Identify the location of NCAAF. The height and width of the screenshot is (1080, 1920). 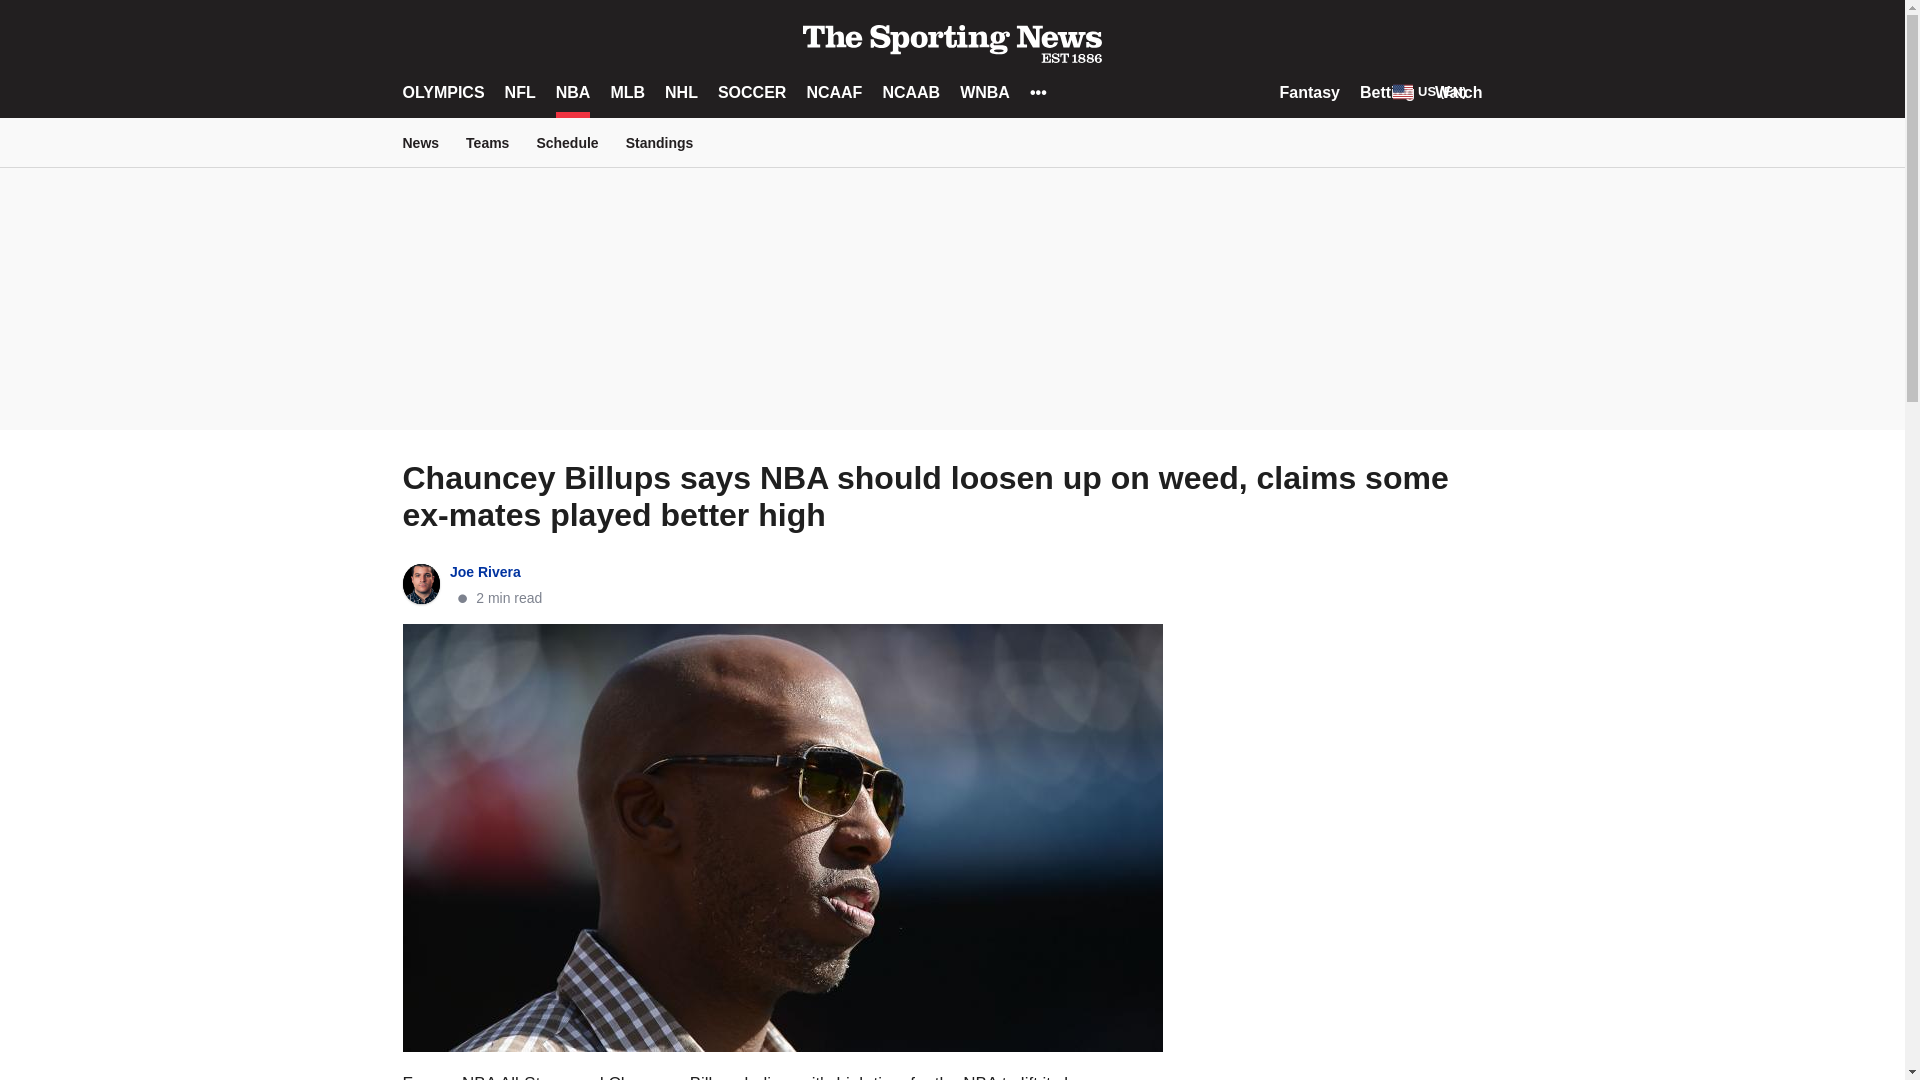
(834, 92).